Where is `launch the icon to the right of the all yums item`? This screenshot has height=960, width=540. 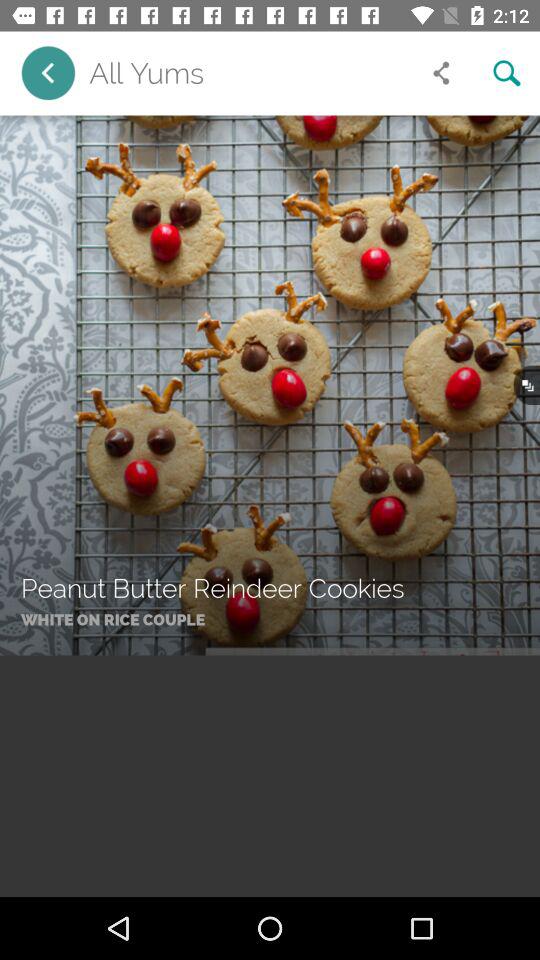
launch the icon to the right of the all yums item is located at coordinates (441, 73).